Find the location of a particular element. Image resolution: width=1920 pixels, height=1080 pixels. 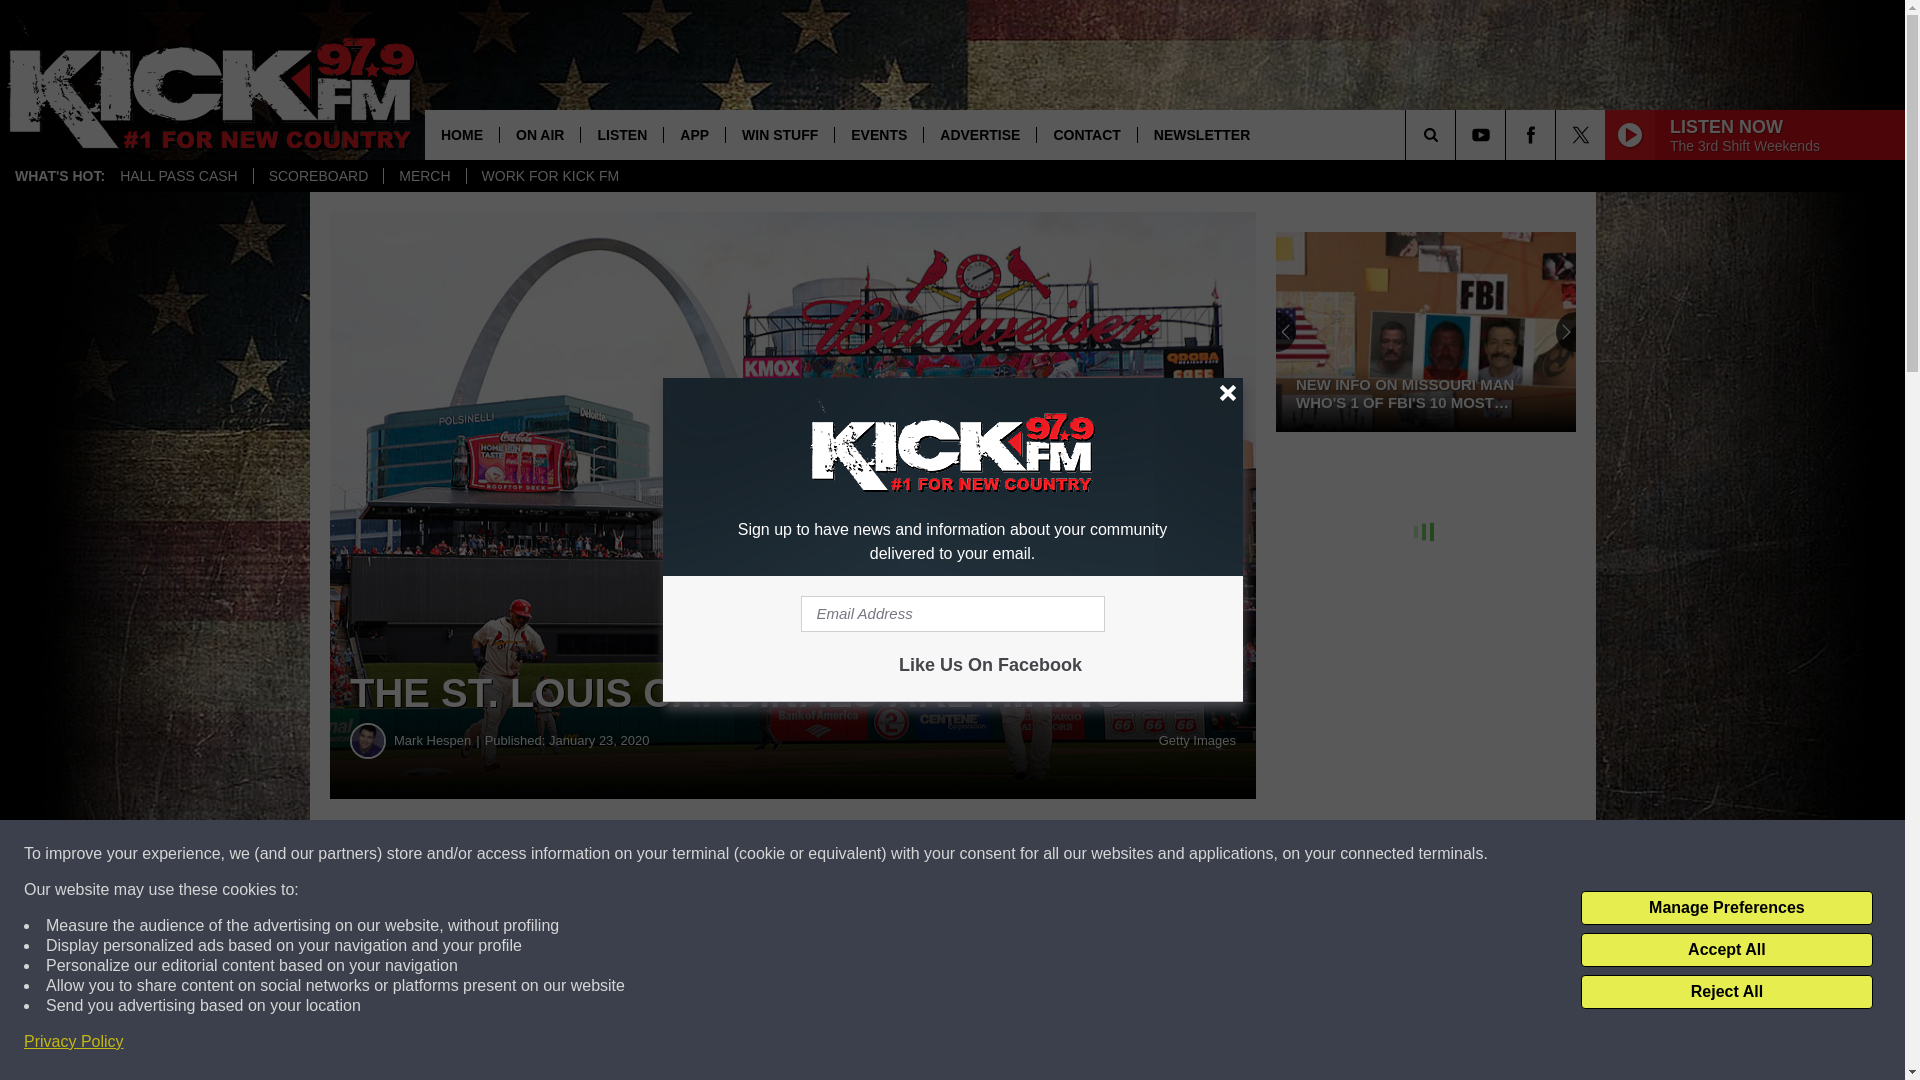

Manage Preferences is located at coordinates (1726, 908).